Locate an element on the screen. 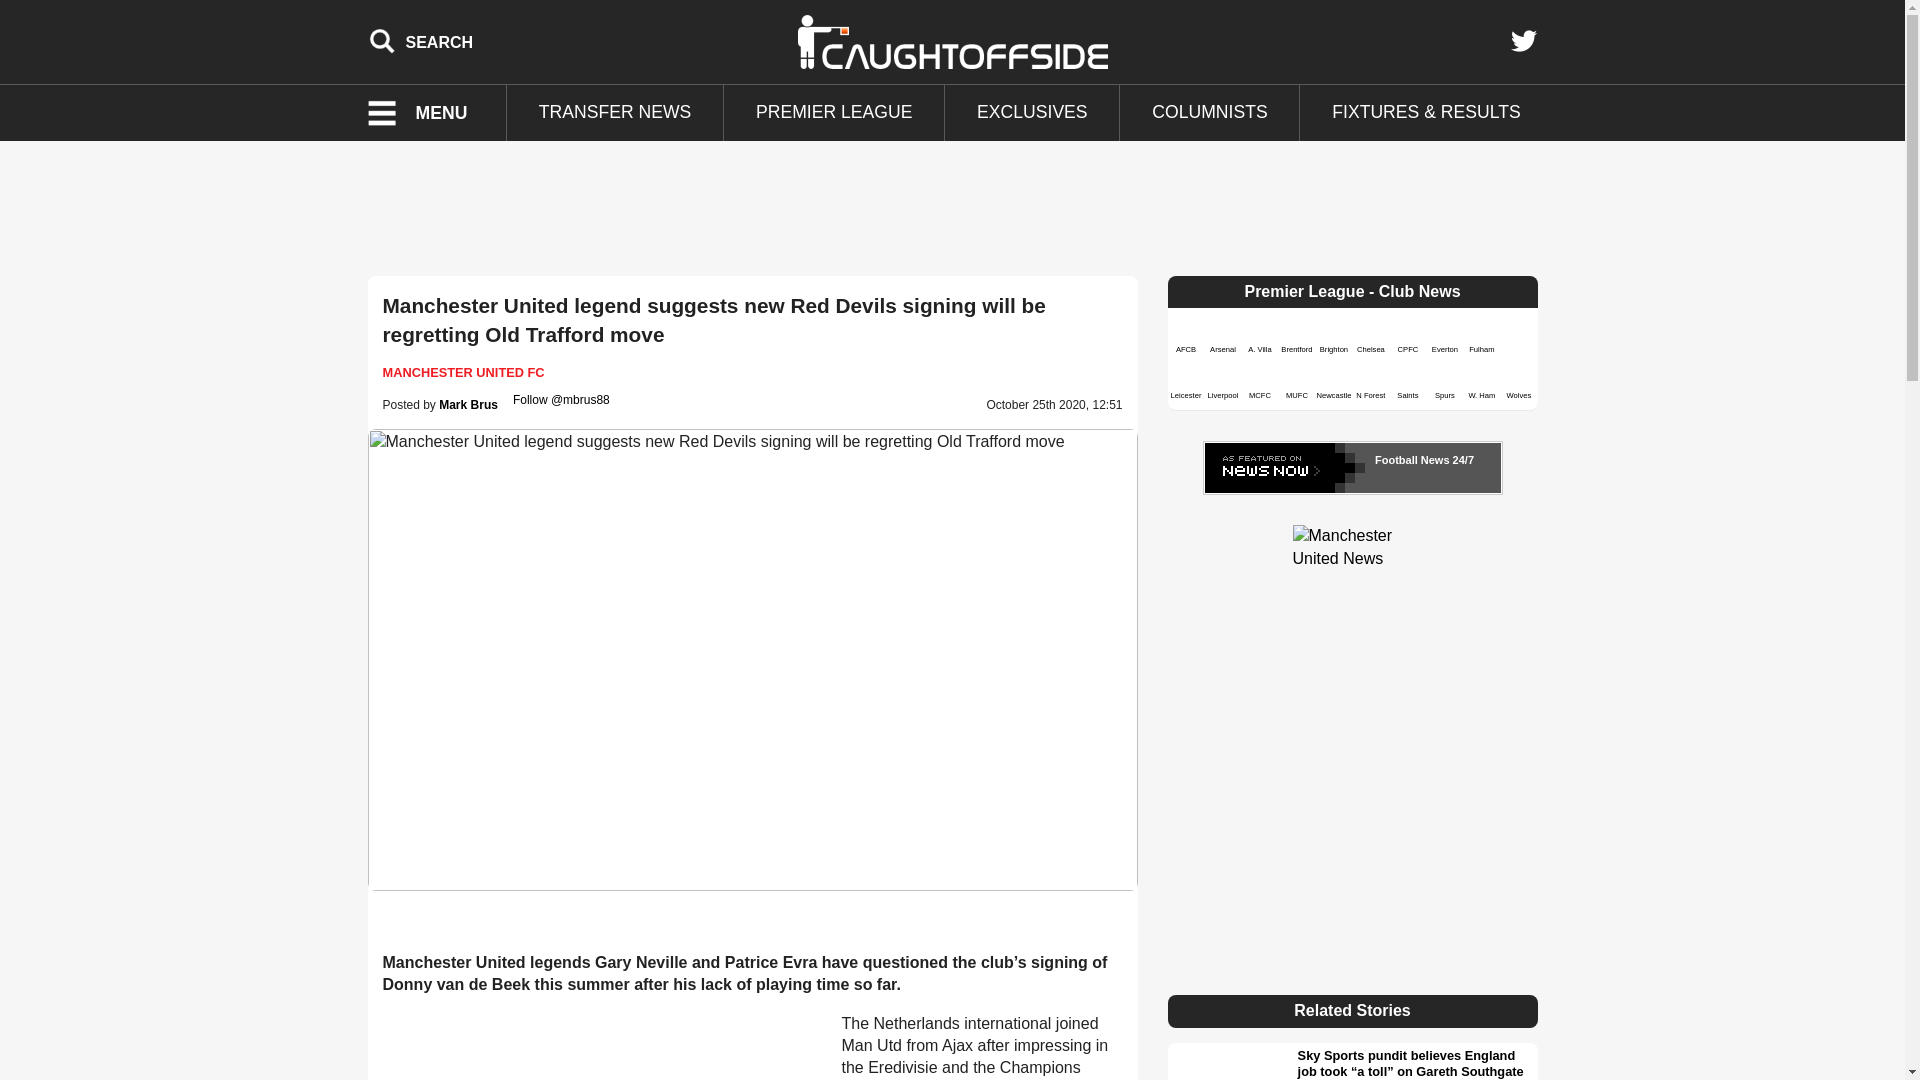 The height and width of the screenshot is (1080, 1920). PREMIER LEAGUE is located at coordinates (834, 113).